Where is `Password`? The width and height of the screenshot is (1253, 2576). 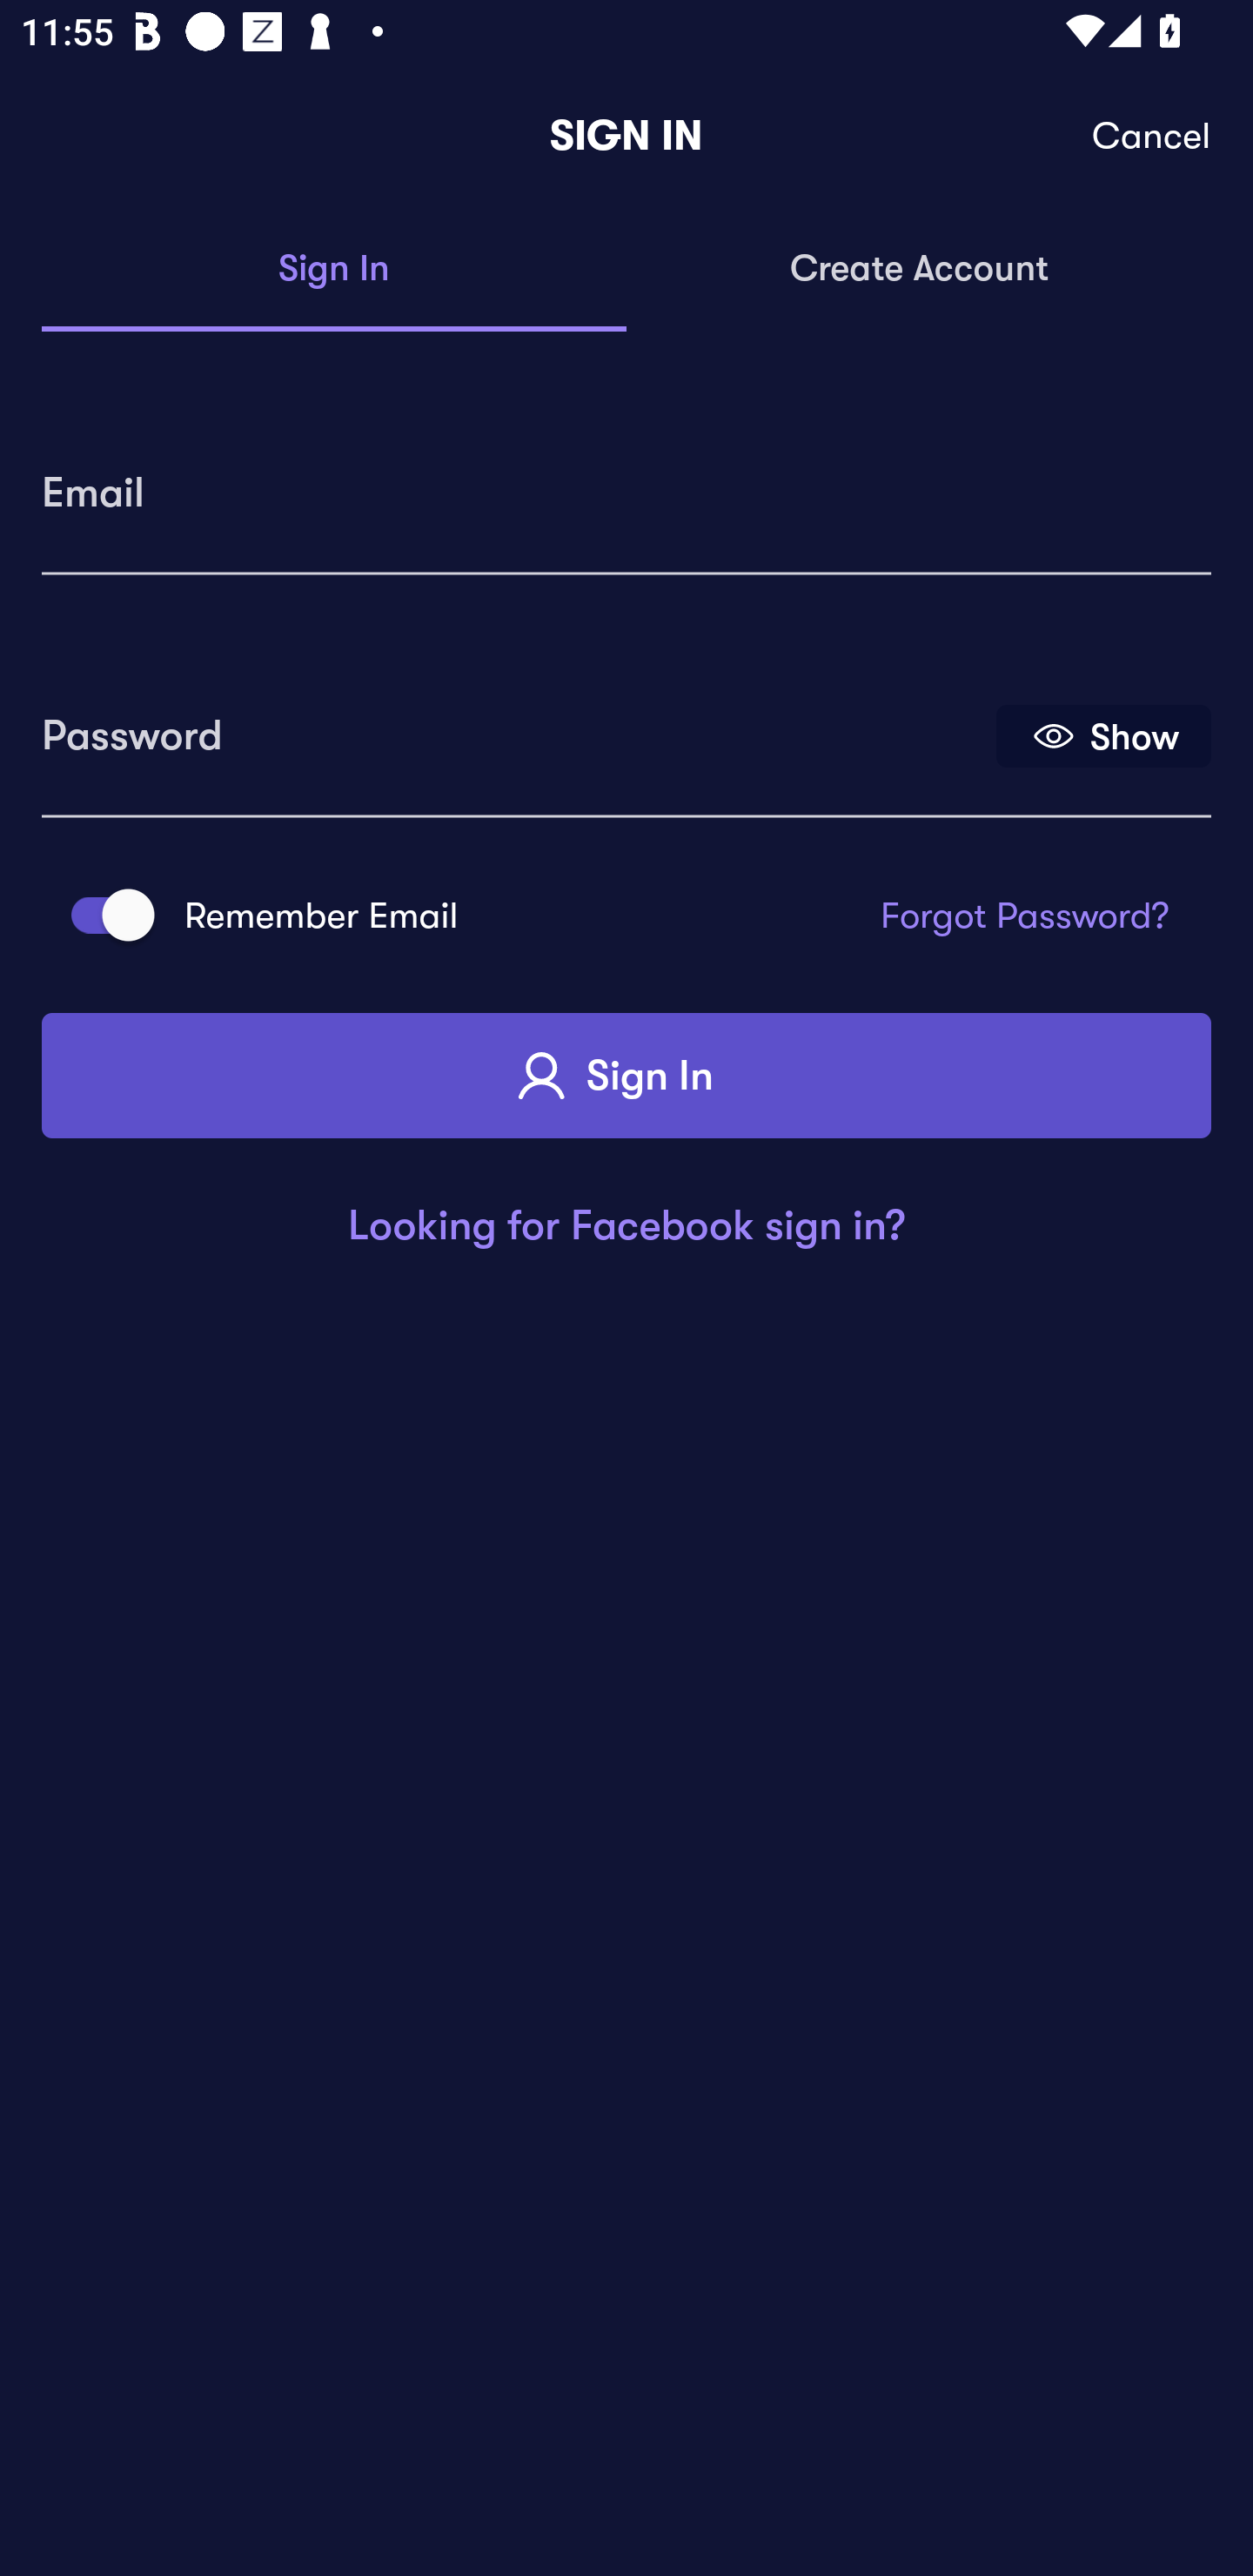
Password is located at coordinates (516, 725).